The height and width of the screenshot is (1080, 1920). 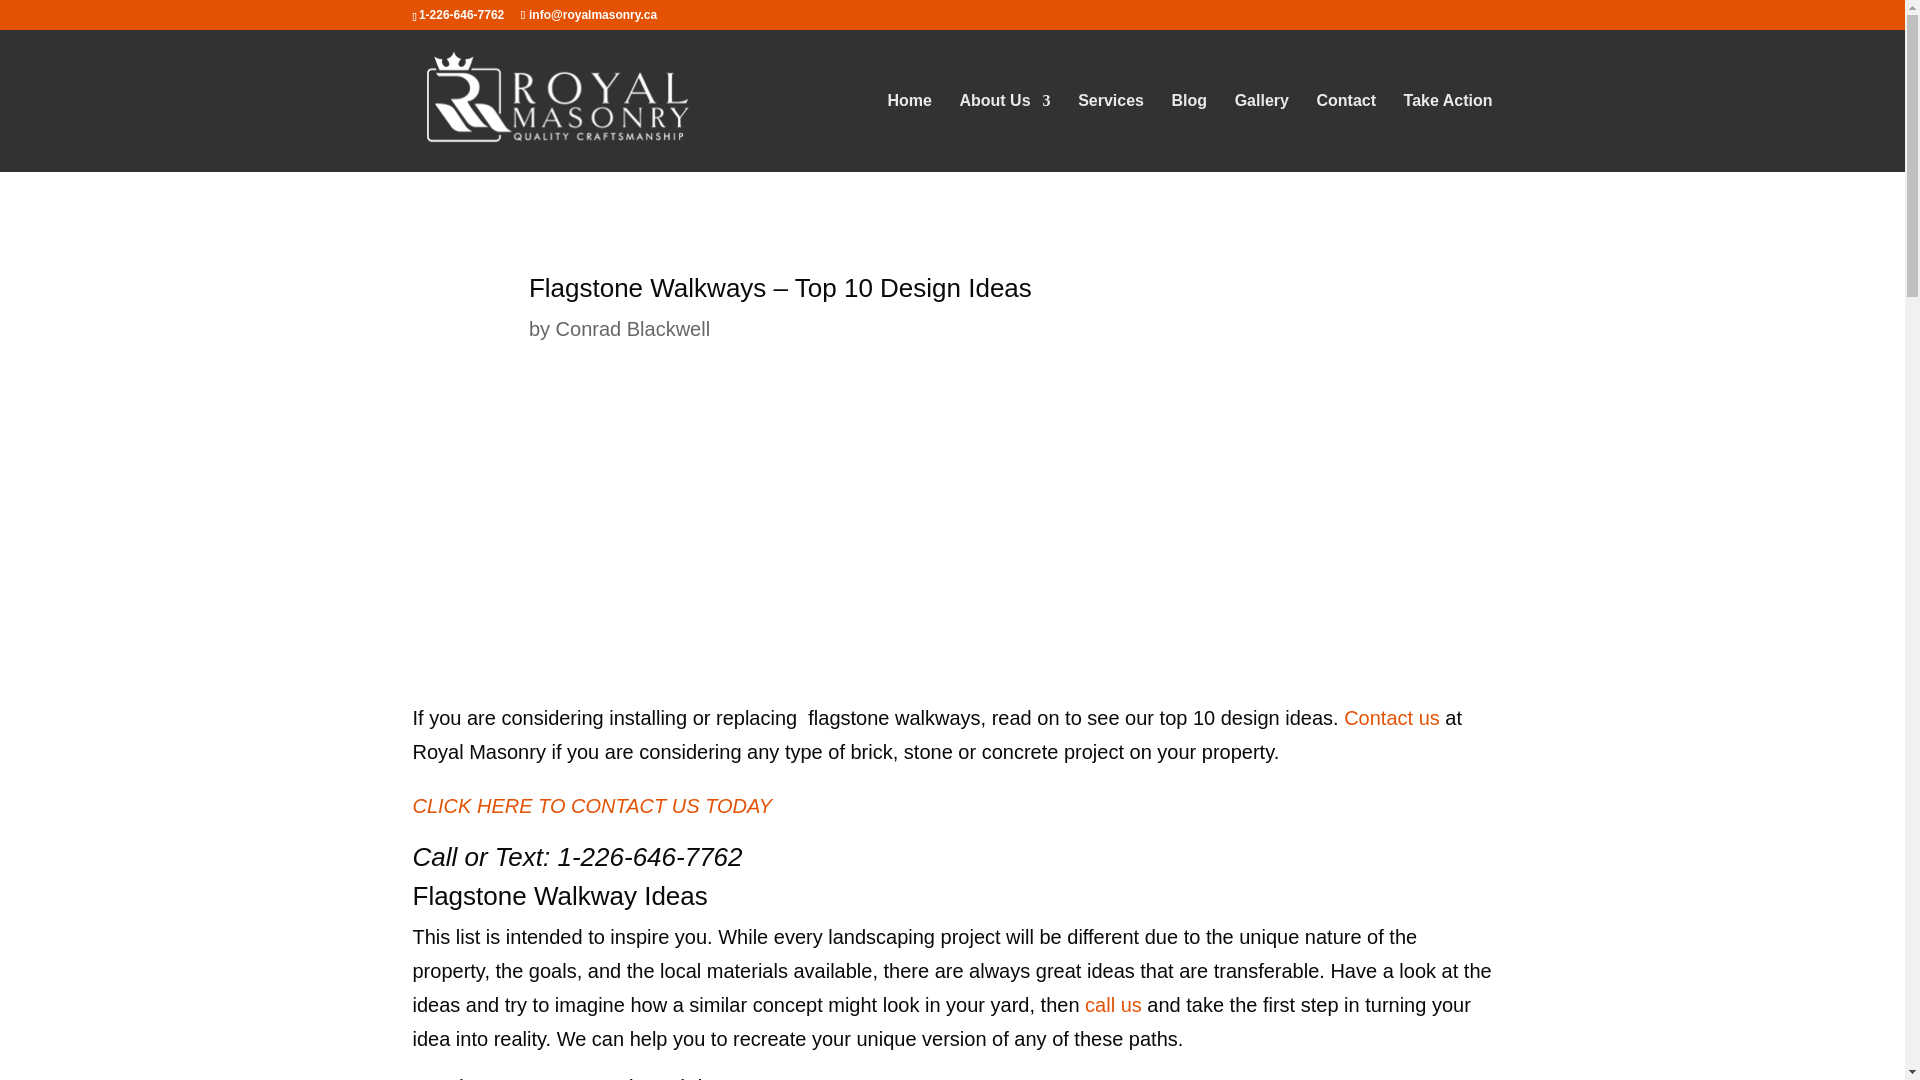 What do you see at coordinates (1346, 132) in the screenshot?
I see `Contact` at bounding box center [1346, 132].